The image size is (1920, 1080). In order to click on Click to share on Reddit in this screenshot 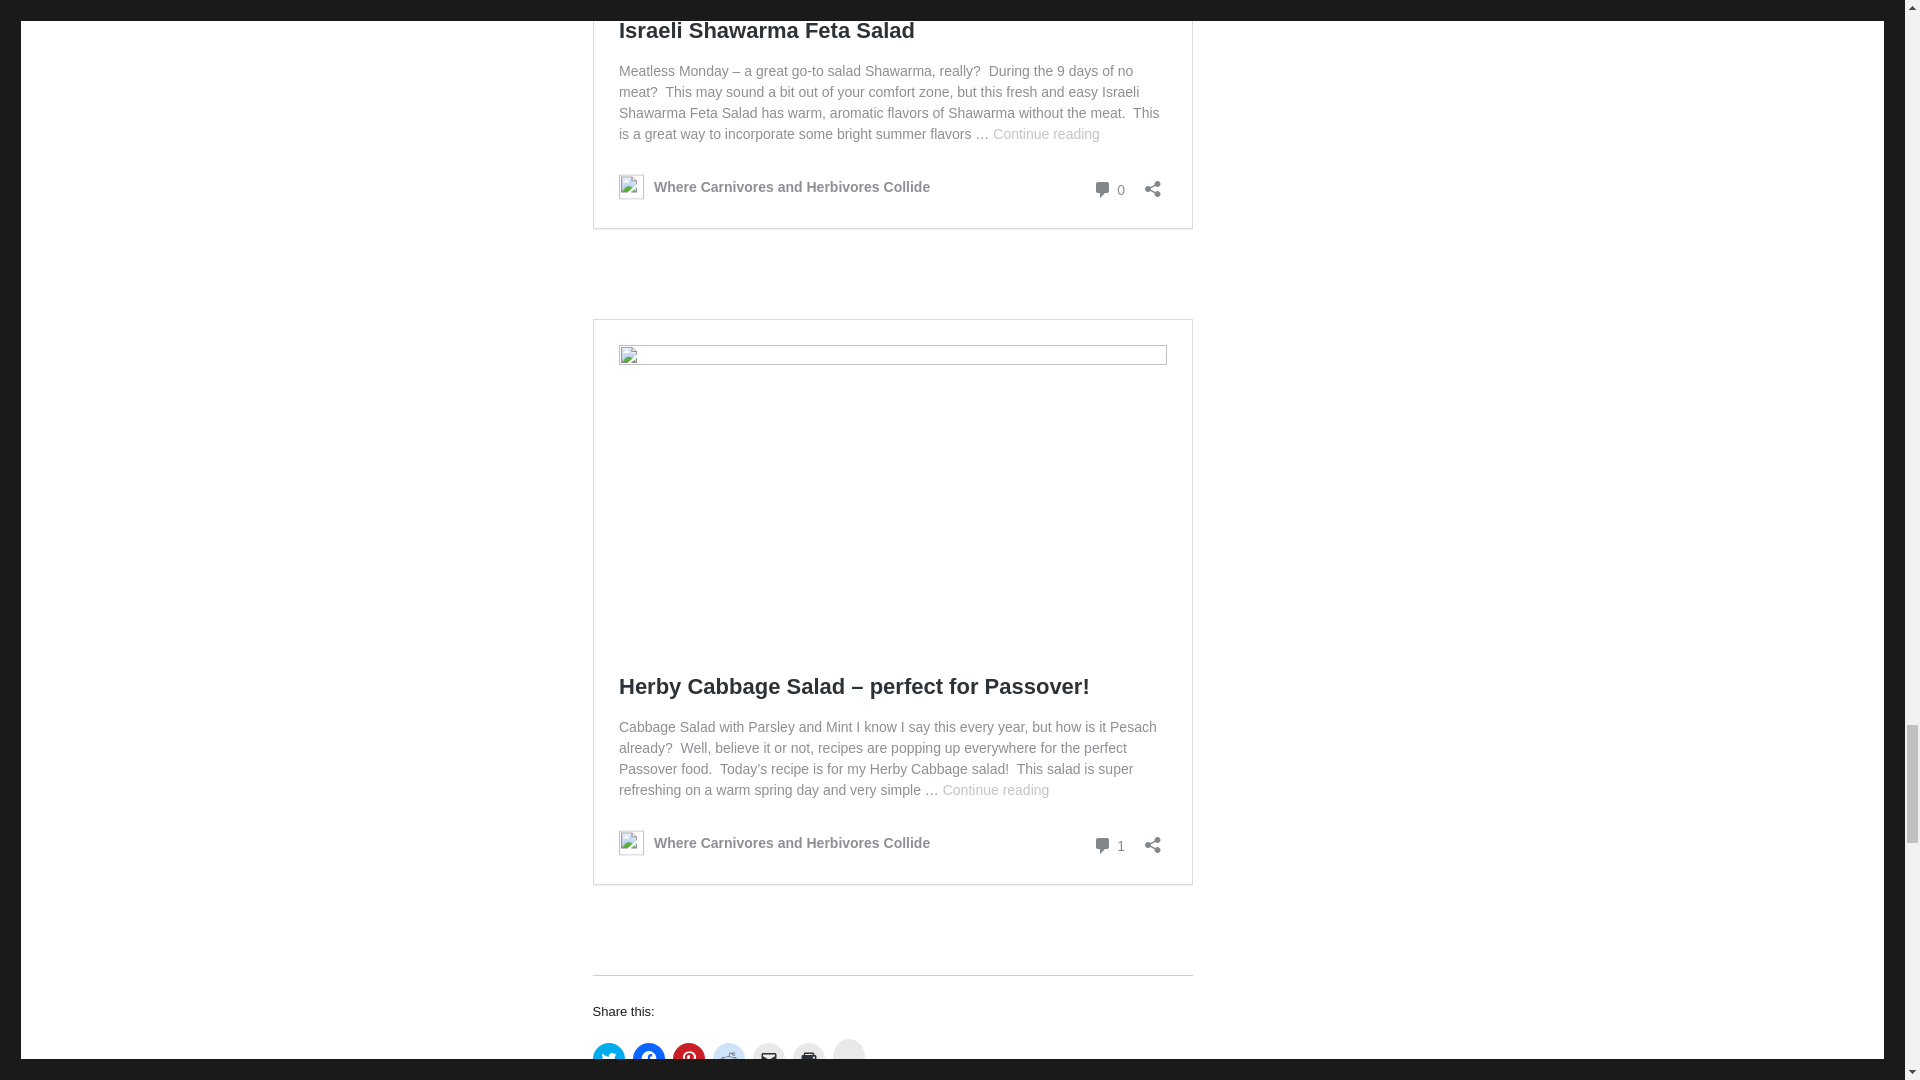, I will do `click(728, 1058)`.